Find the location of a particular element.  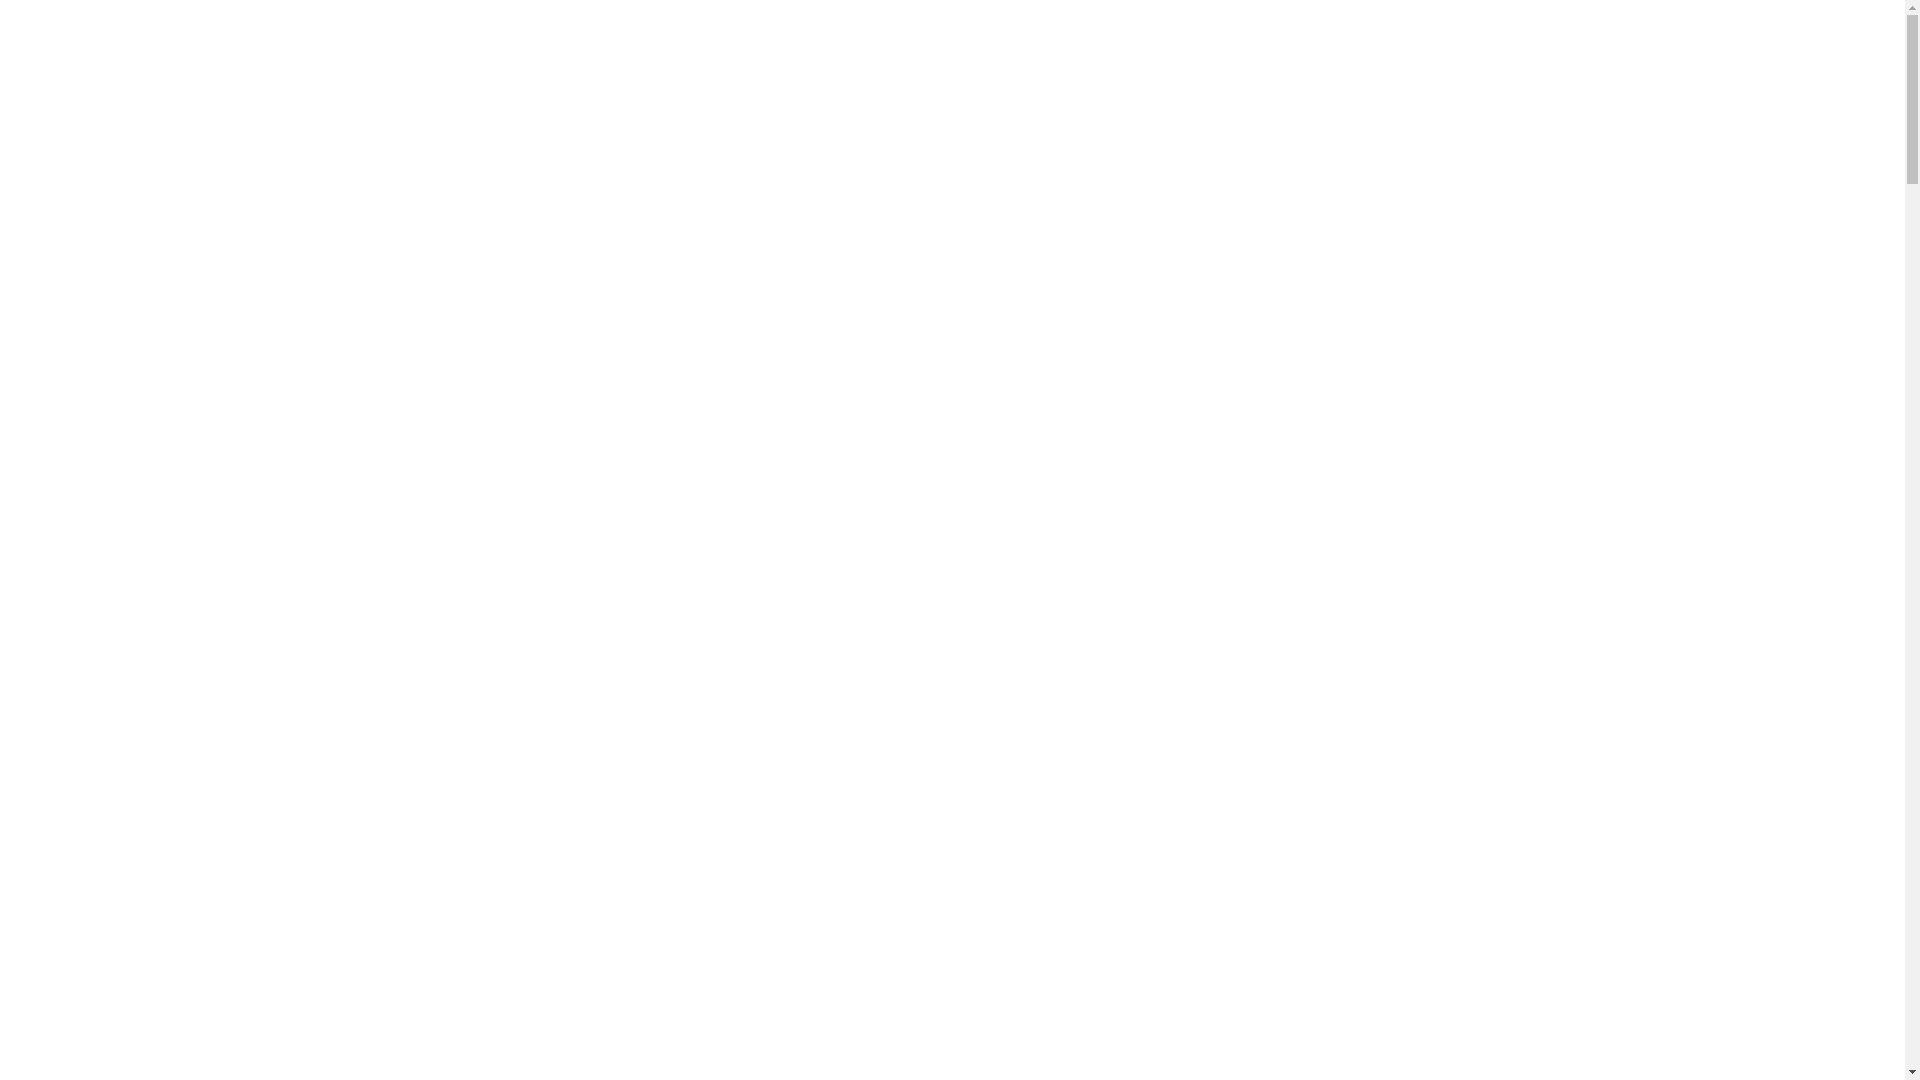

Brow & Lashes Packages is located at coordinates (210, 958).